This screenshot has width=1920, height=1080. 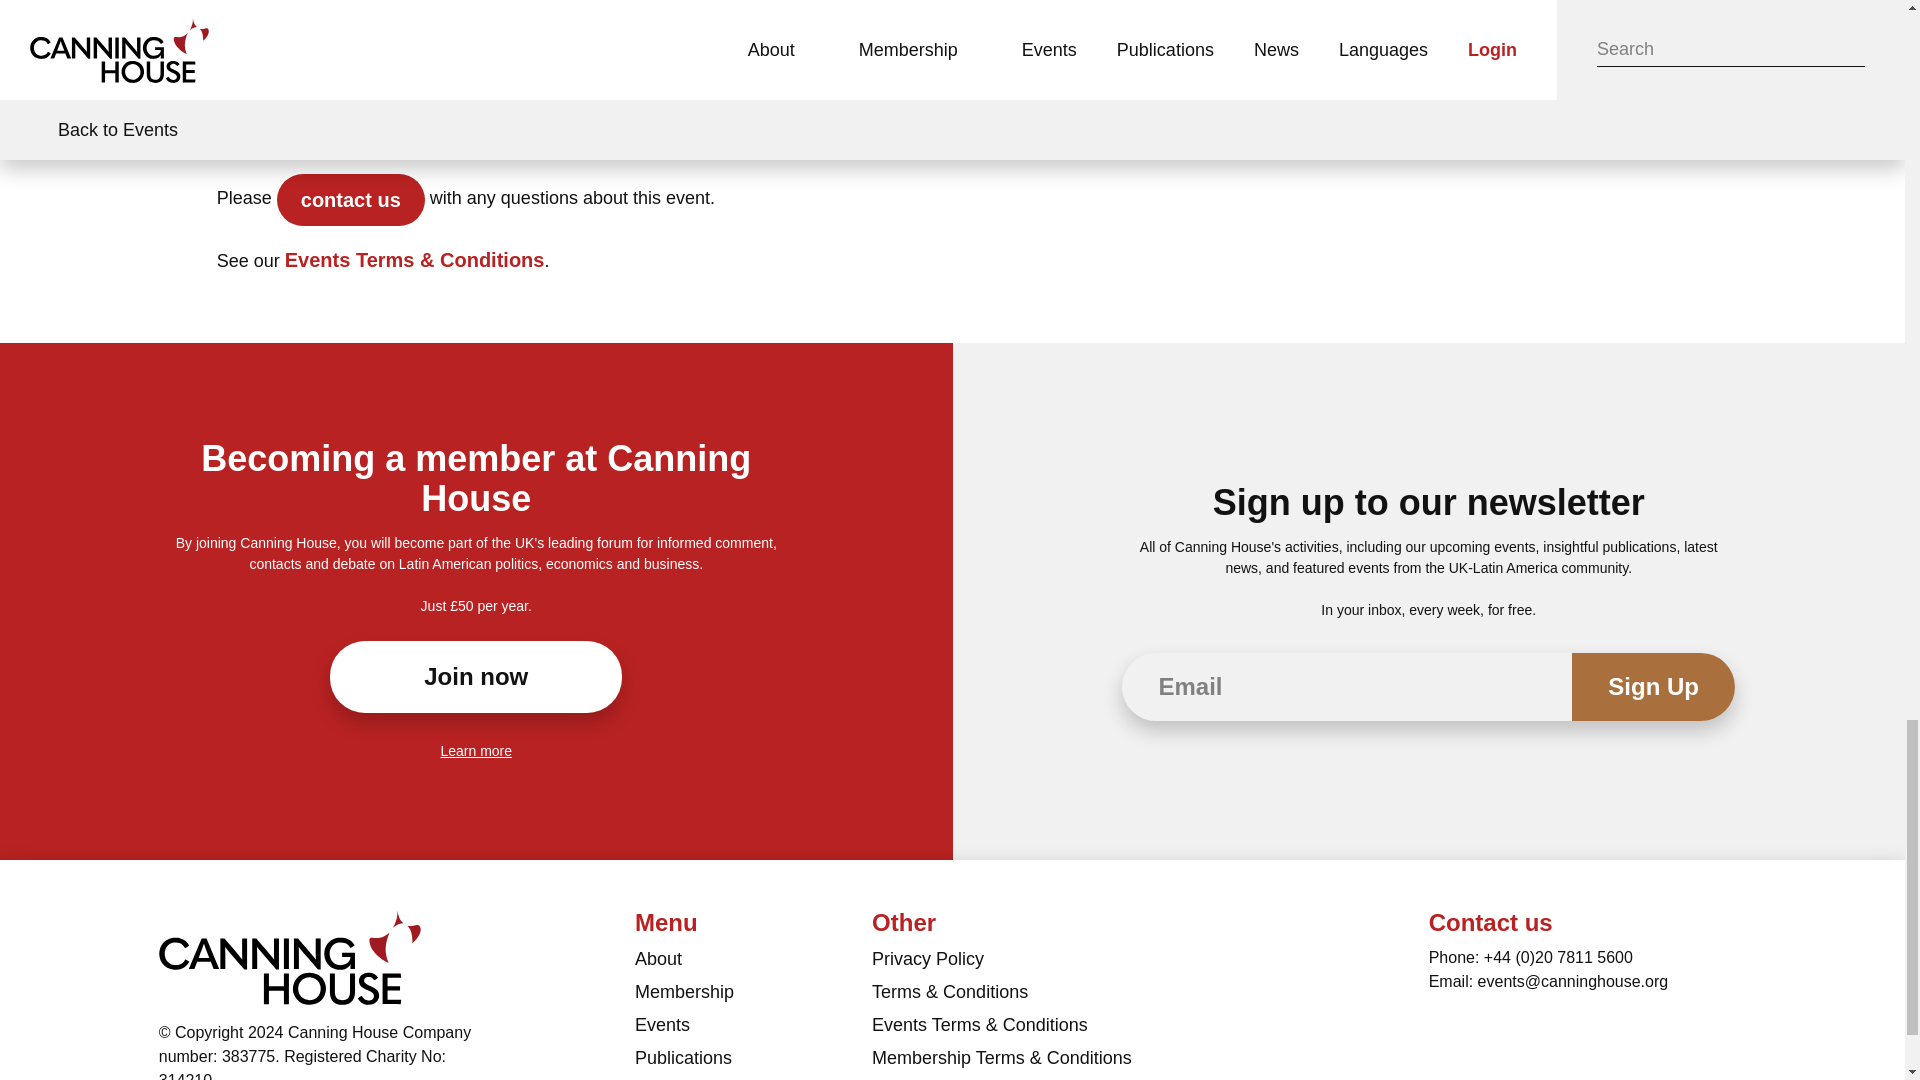 What do you see at coordinates (476, 751) in the screenshot?
I see `Learn more` at bounding box center [476, 751].